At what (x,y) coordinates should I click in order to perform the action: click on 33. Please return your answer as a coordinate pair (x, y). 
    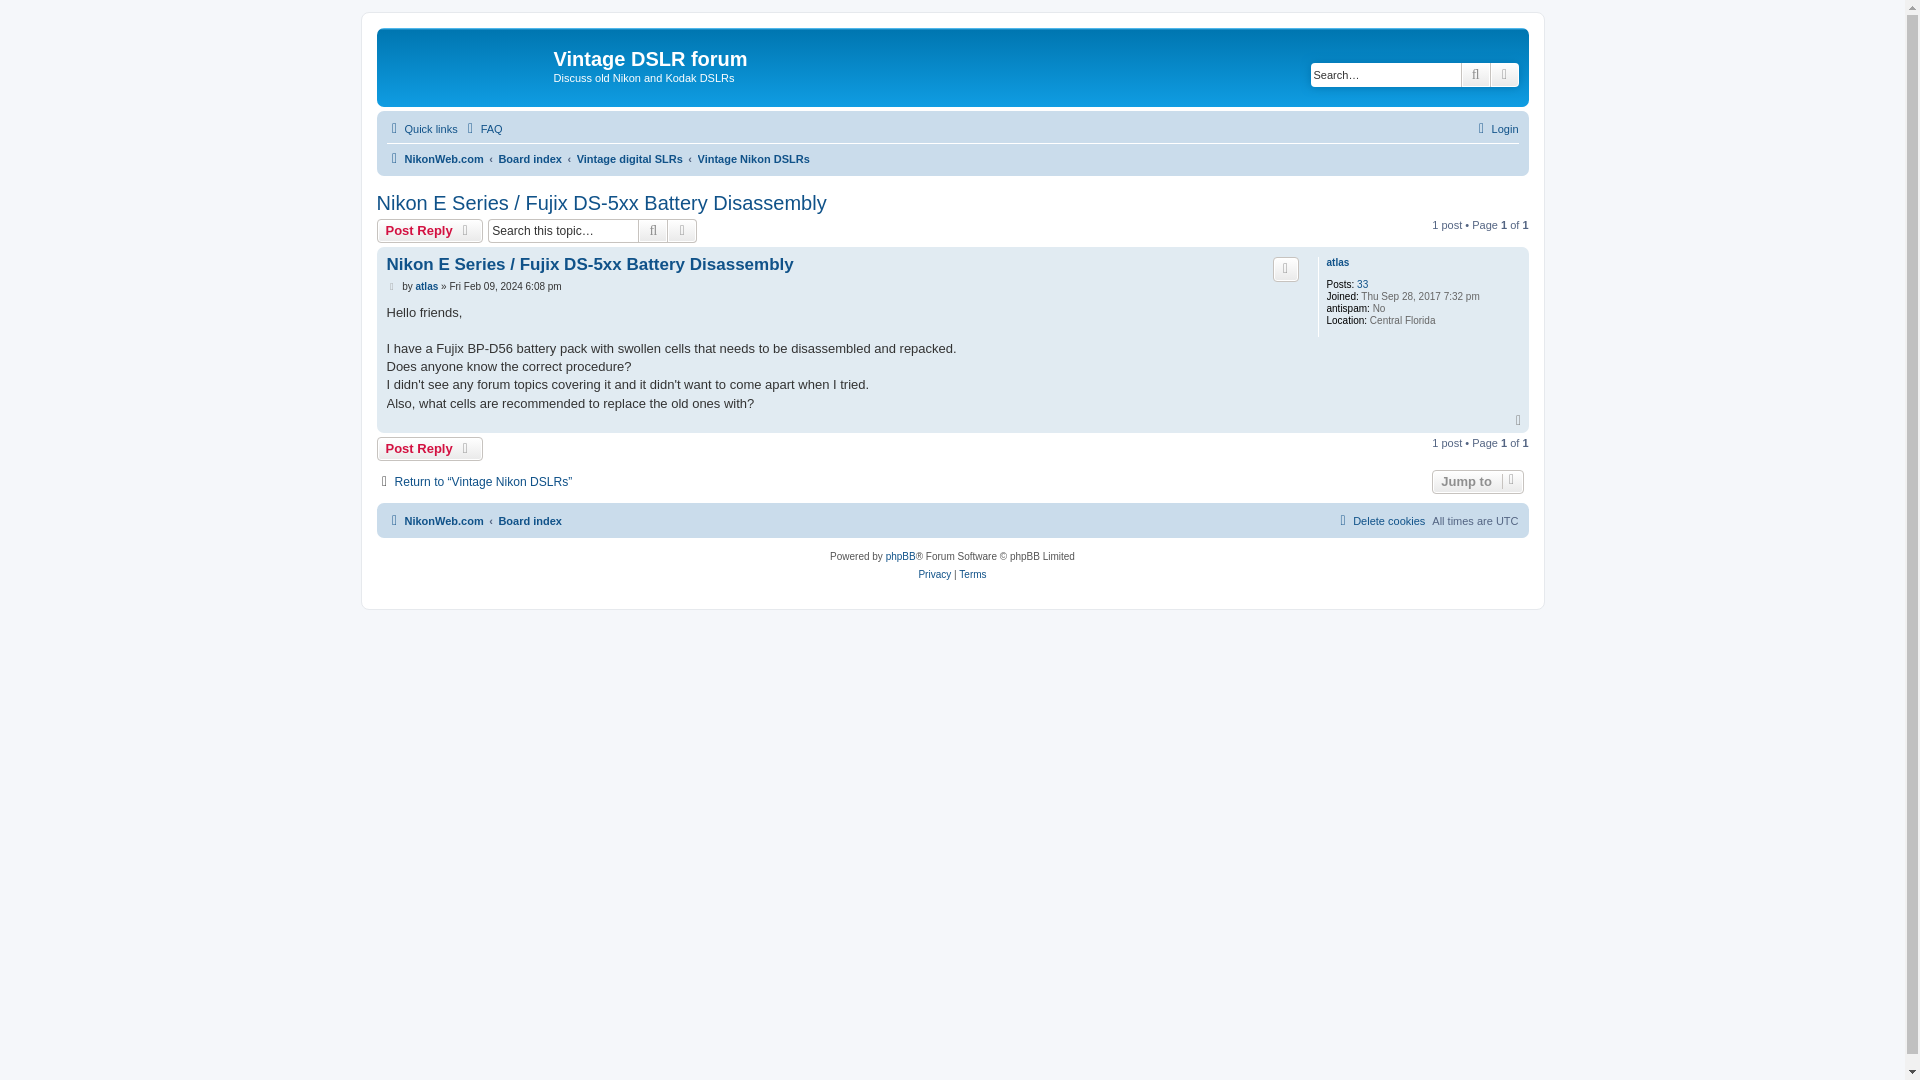
    Looking at the image, I should click on (1362, 284).